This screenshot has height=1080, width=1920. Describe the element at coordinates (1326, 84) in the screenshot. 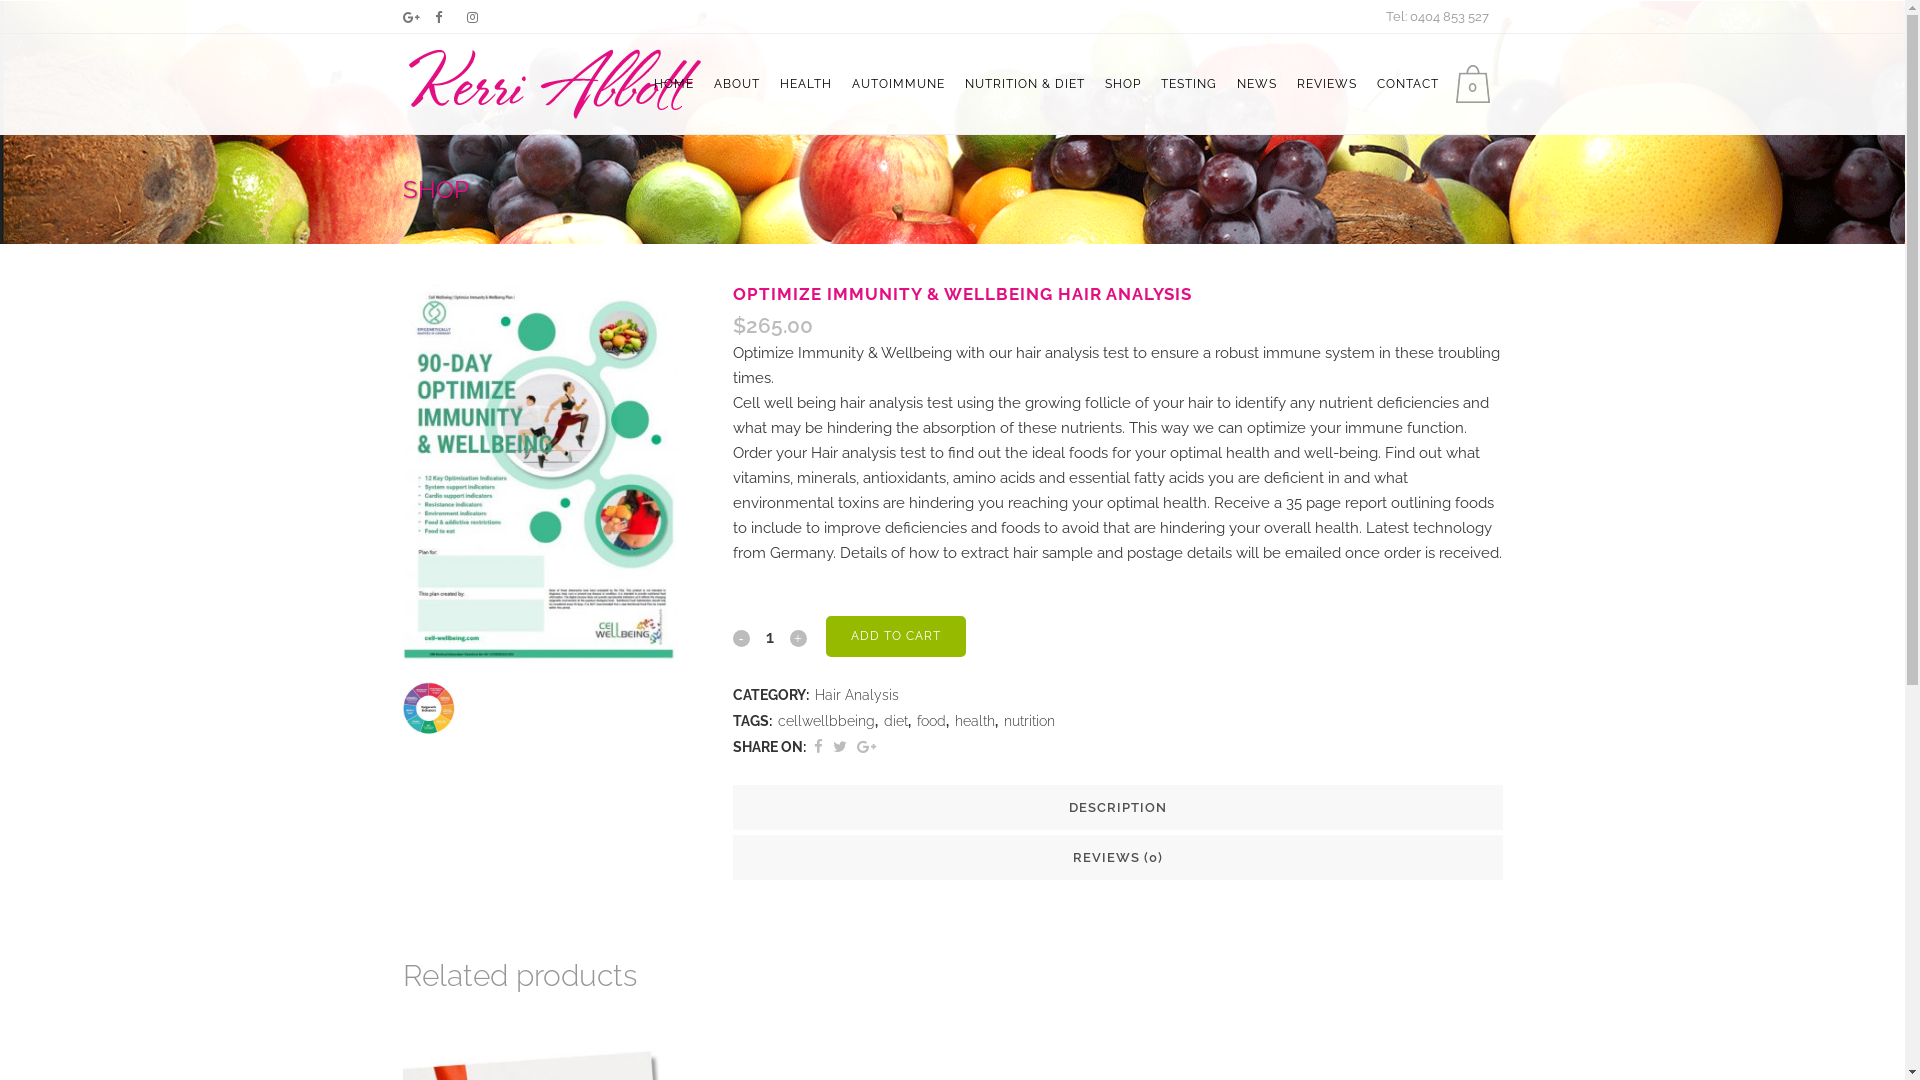

I see `REVIEWS` at that location.